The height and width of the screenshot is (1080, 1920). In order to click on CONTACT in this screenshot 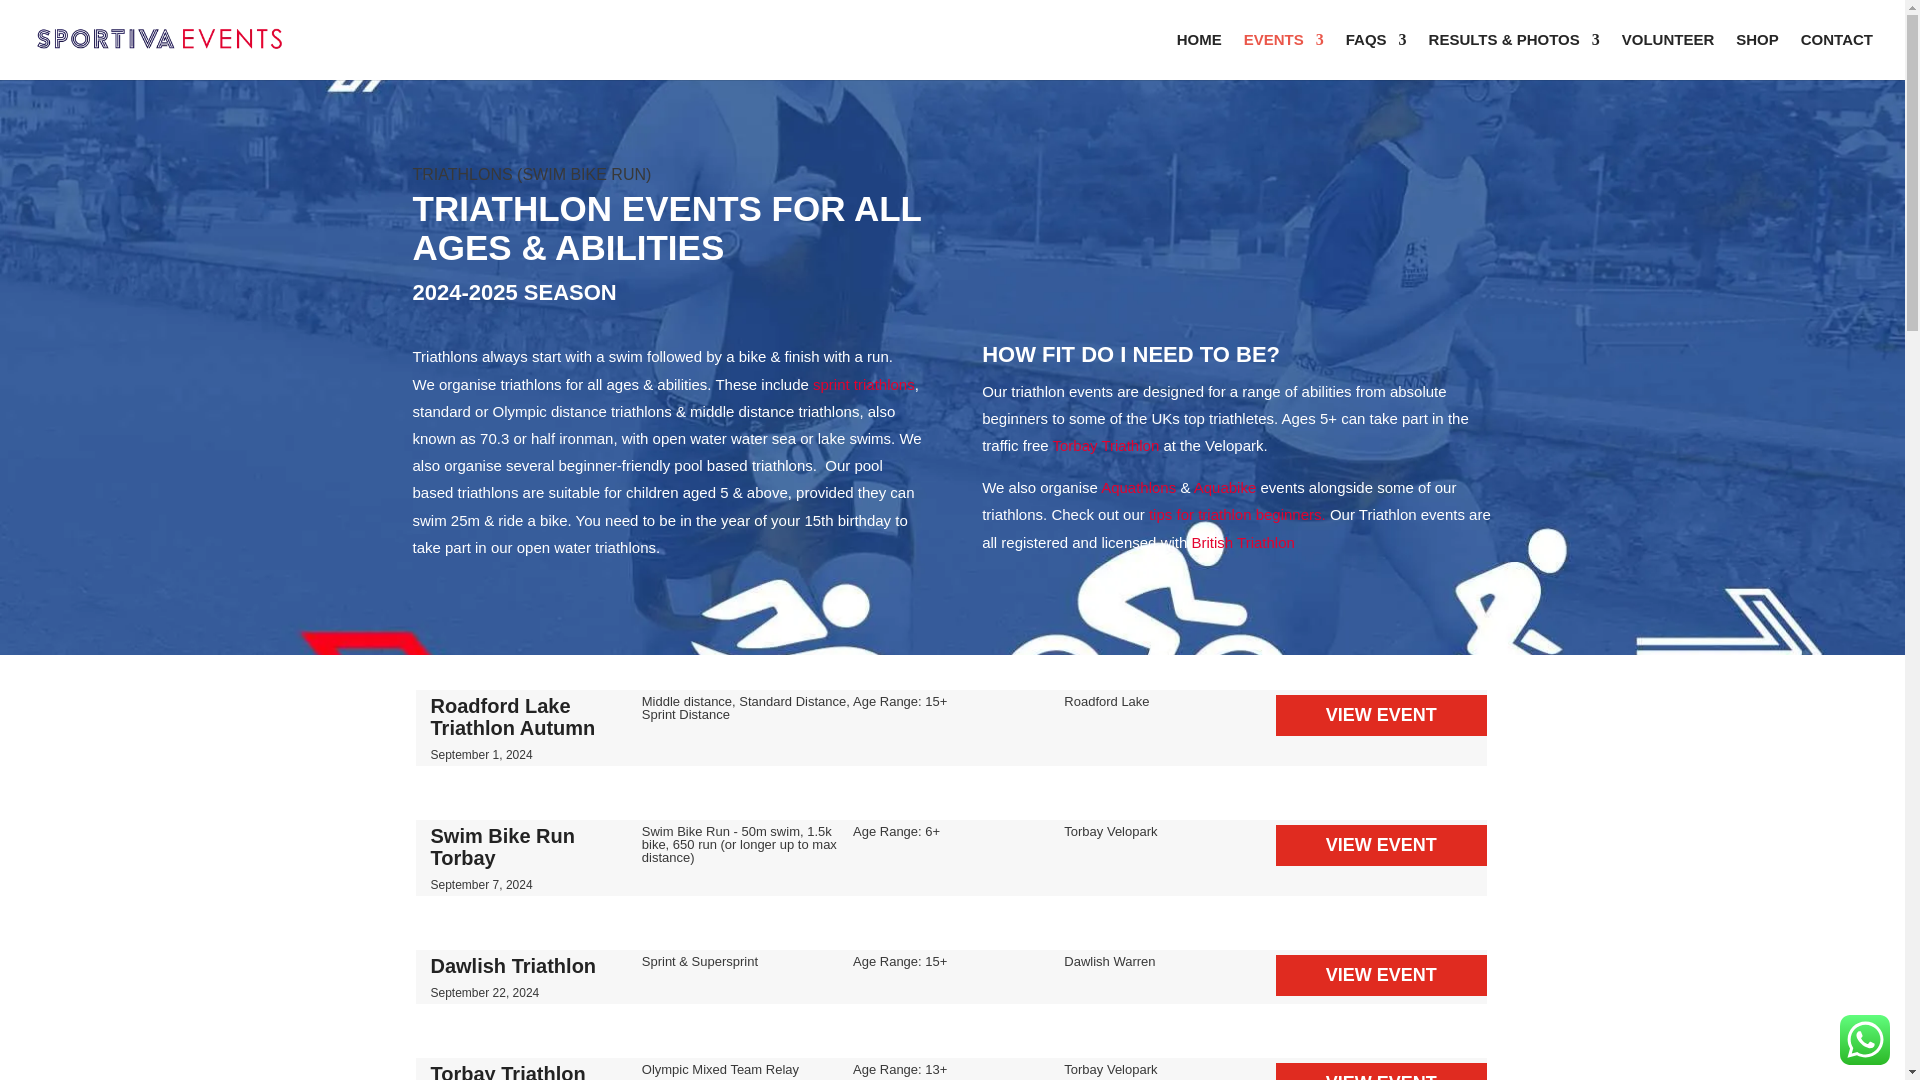, I will do `click(1836, 56)`.